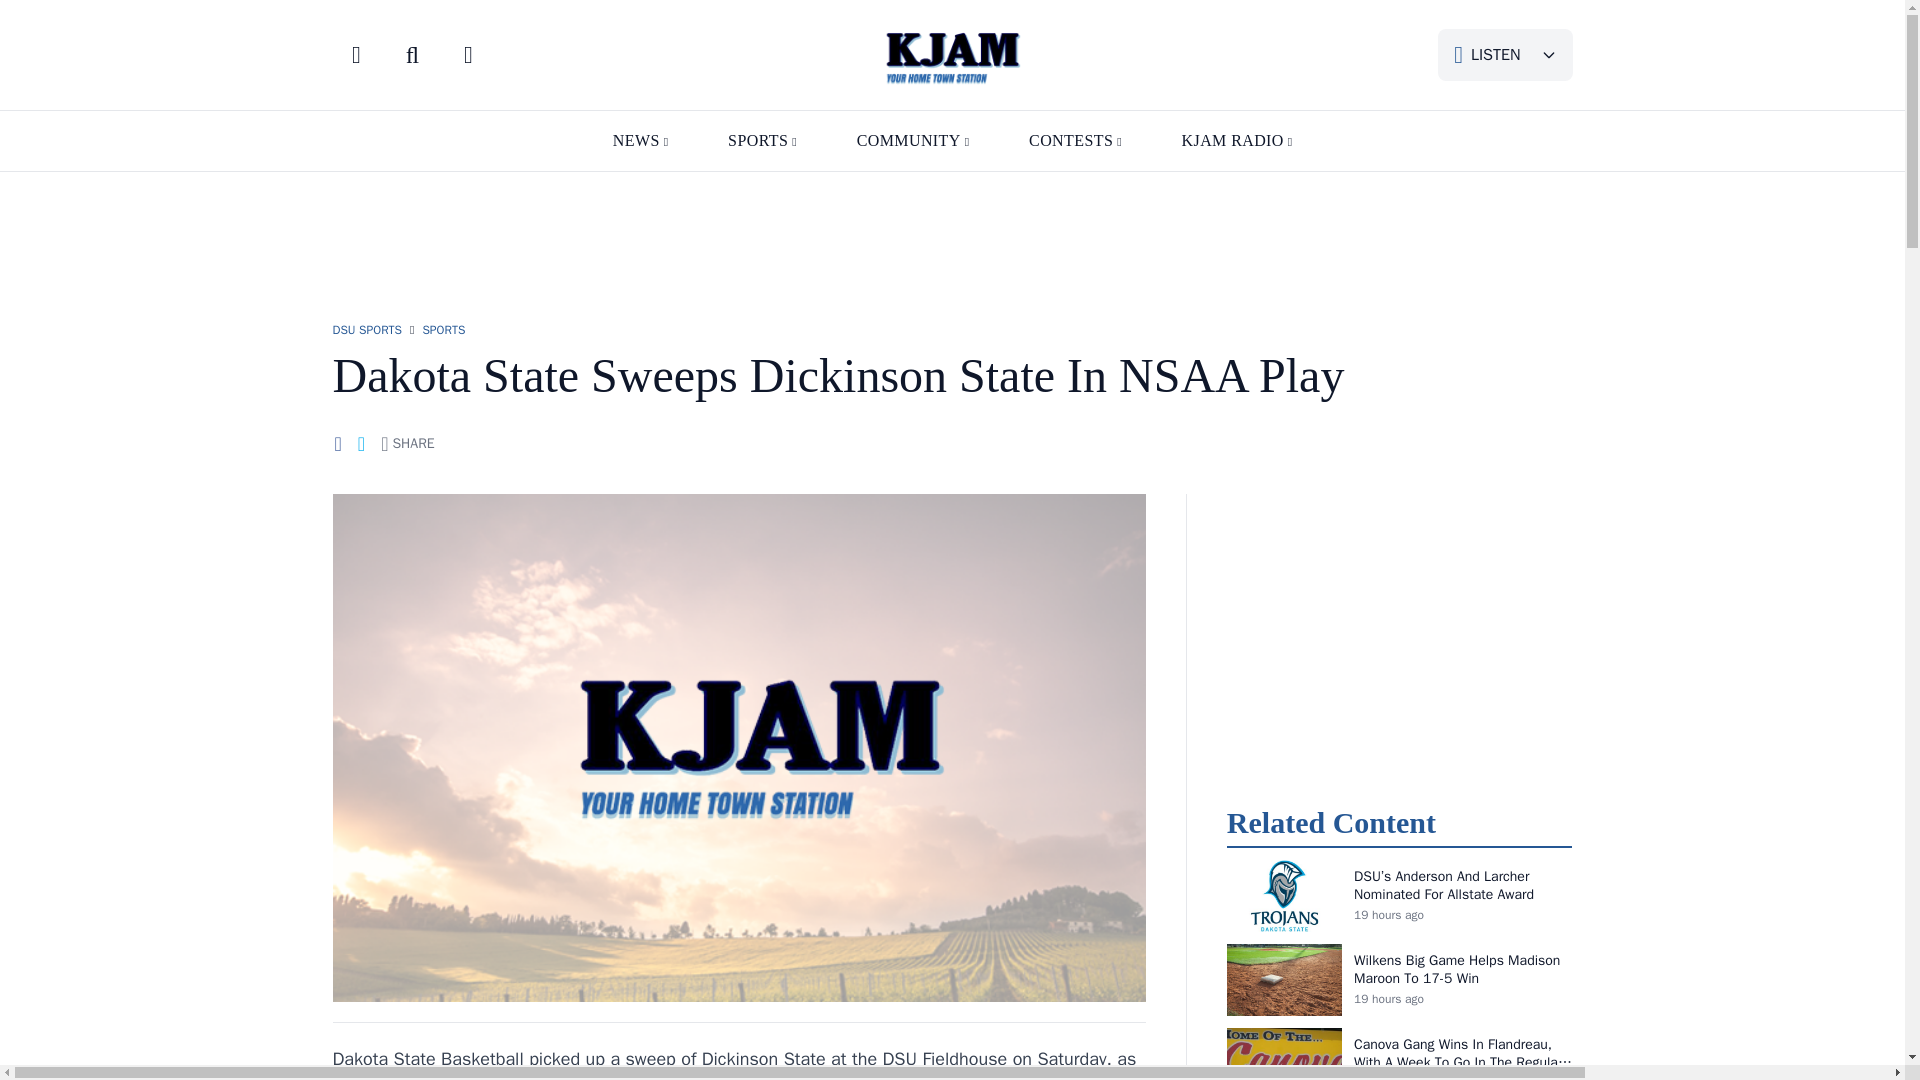 This screenshot has height=1080, width=1920. What do you see at coordinates (951, 236) in the screenshot?
I see `3rd party ad content` at bounding box center [951, 236].